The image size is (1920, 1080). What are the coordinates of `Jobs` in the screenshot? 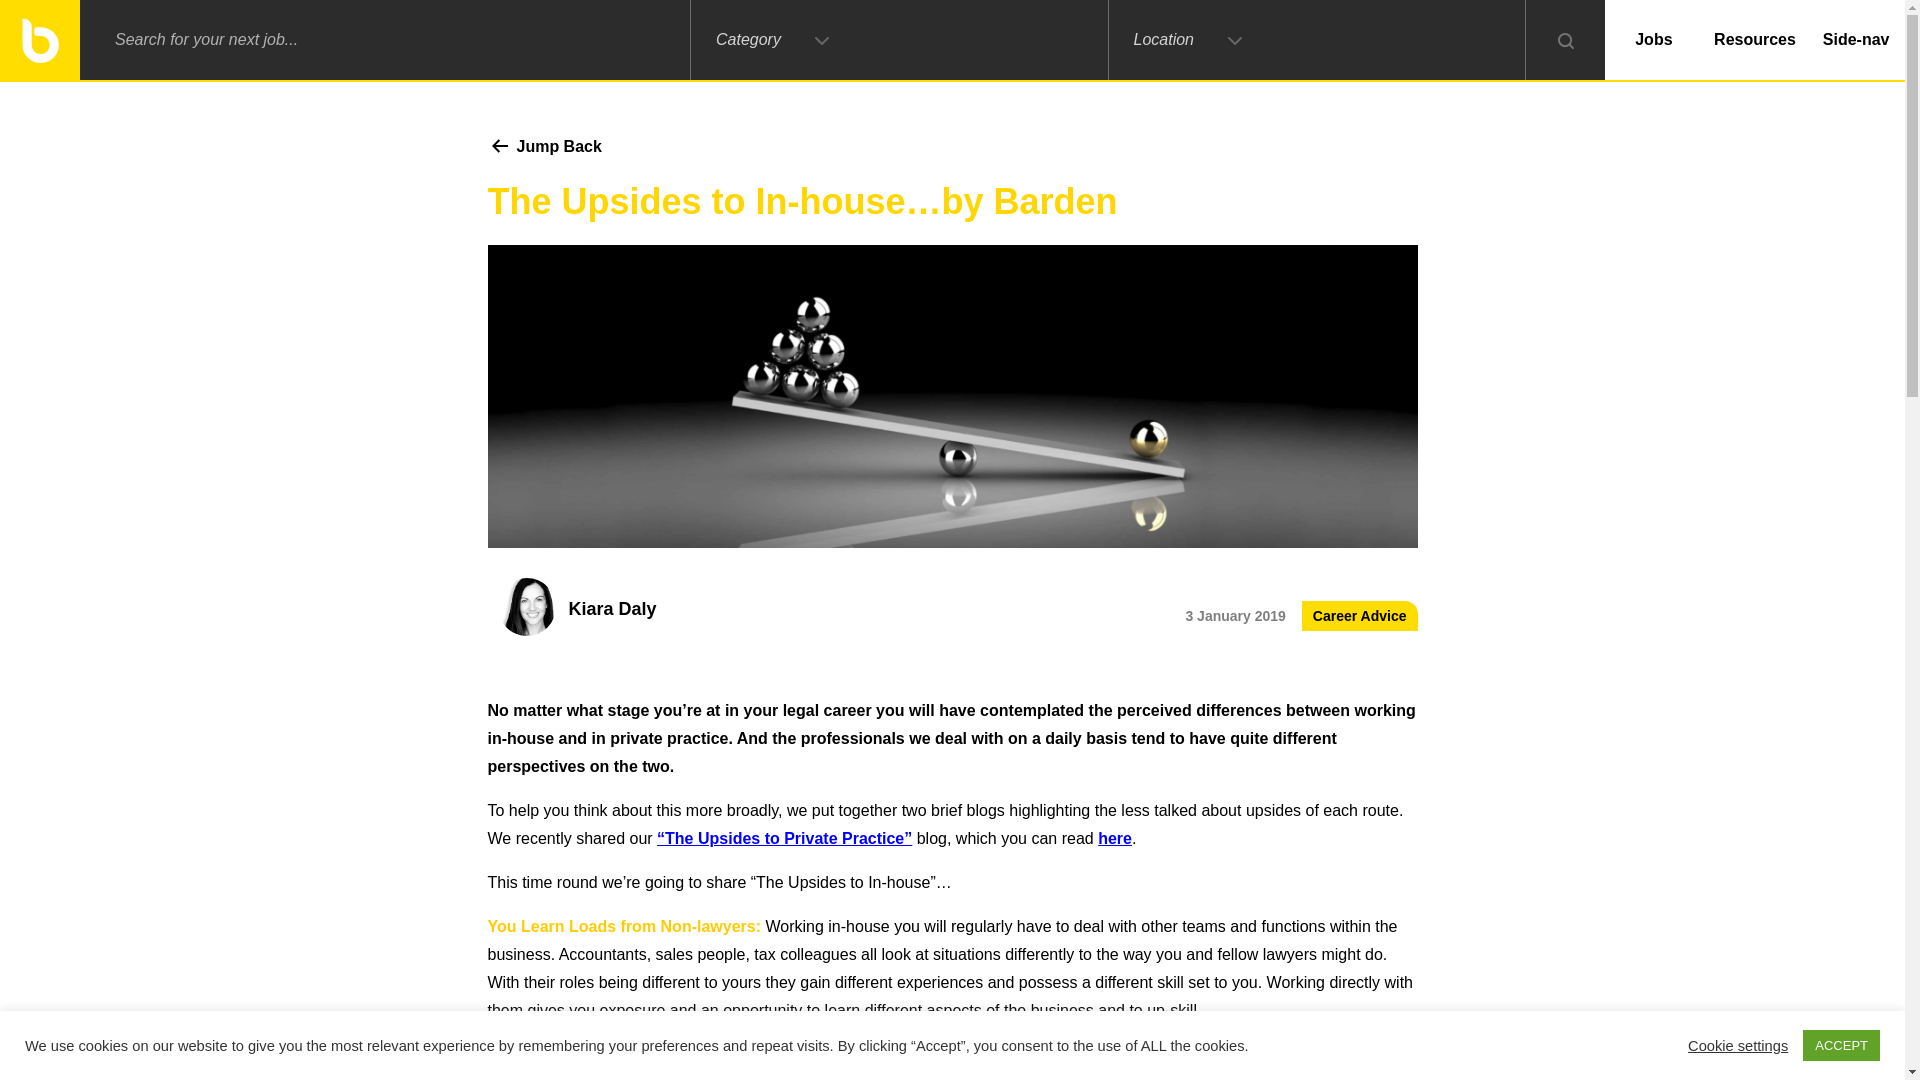 It's located at (1654, 40).